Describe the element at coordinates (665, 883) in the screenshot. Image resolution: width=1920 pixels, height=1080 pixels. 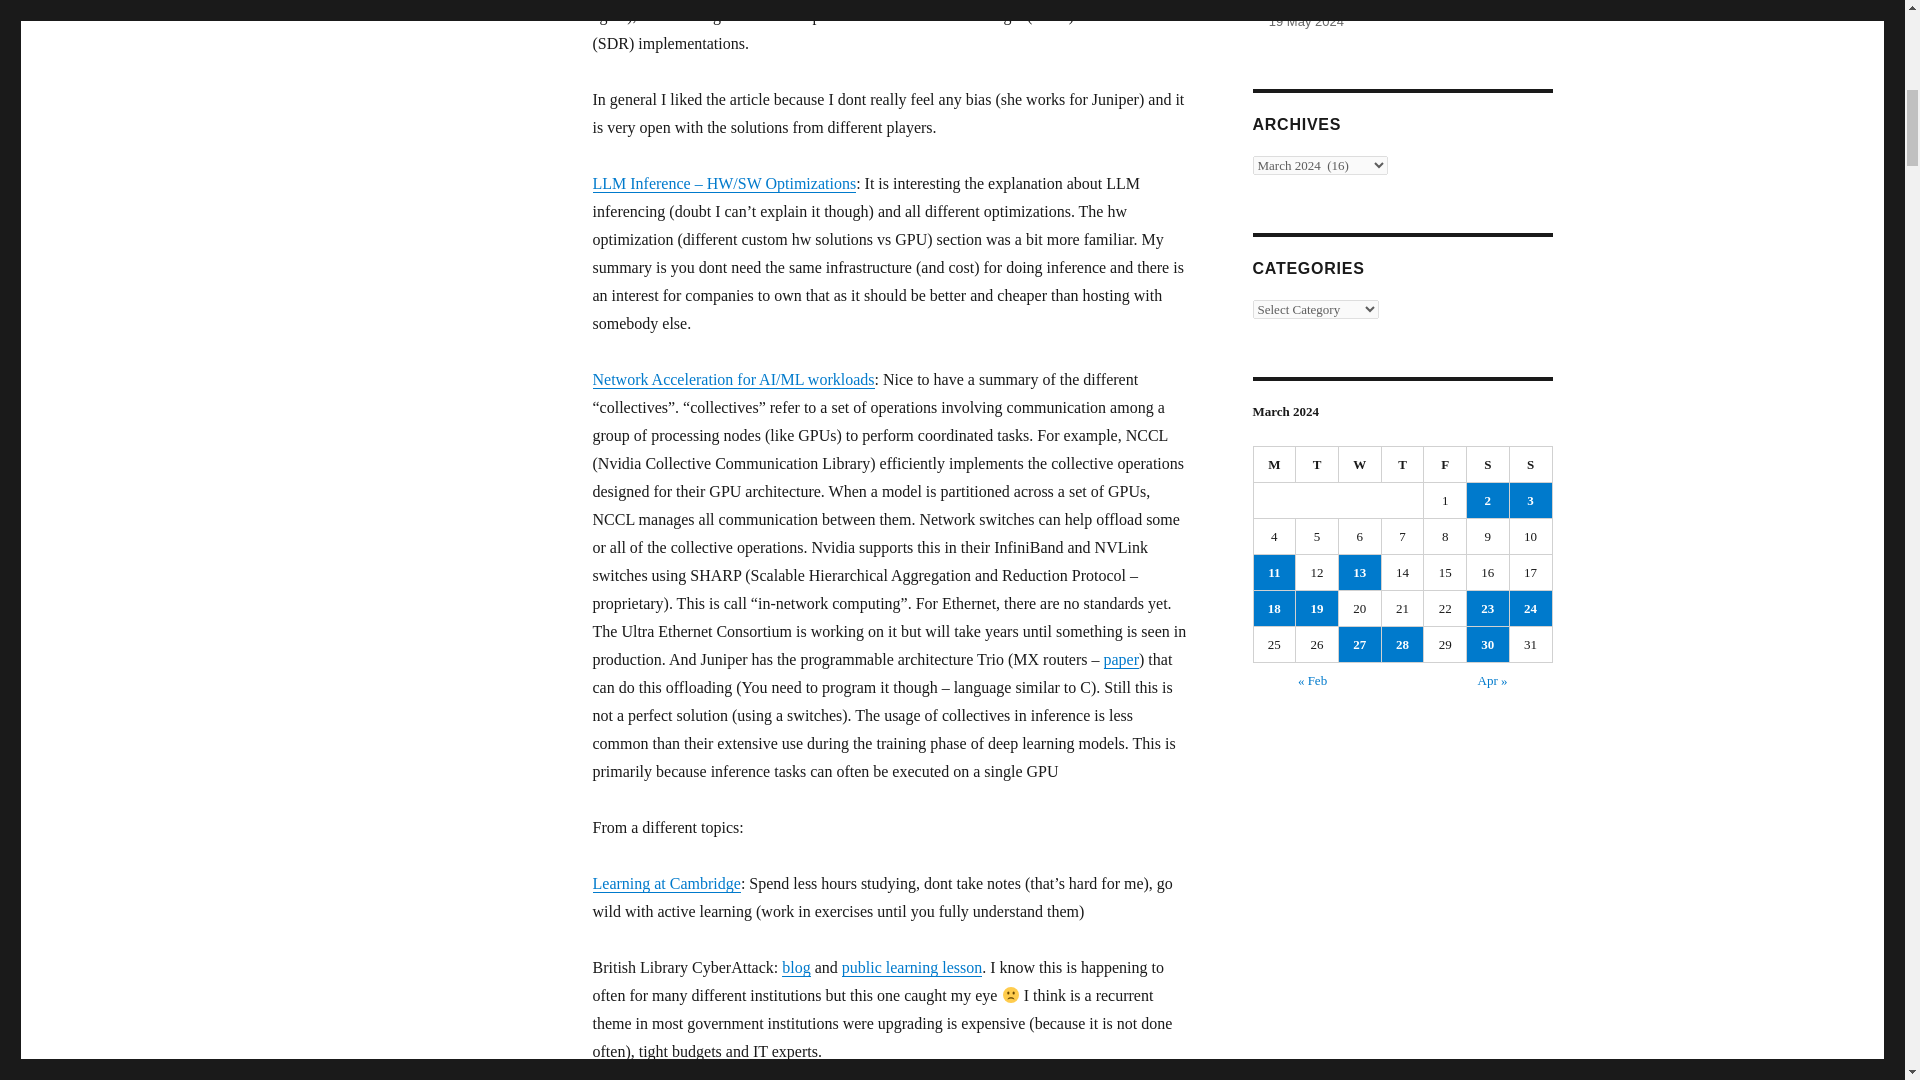
I see `Learning at Cambridge` at that location.